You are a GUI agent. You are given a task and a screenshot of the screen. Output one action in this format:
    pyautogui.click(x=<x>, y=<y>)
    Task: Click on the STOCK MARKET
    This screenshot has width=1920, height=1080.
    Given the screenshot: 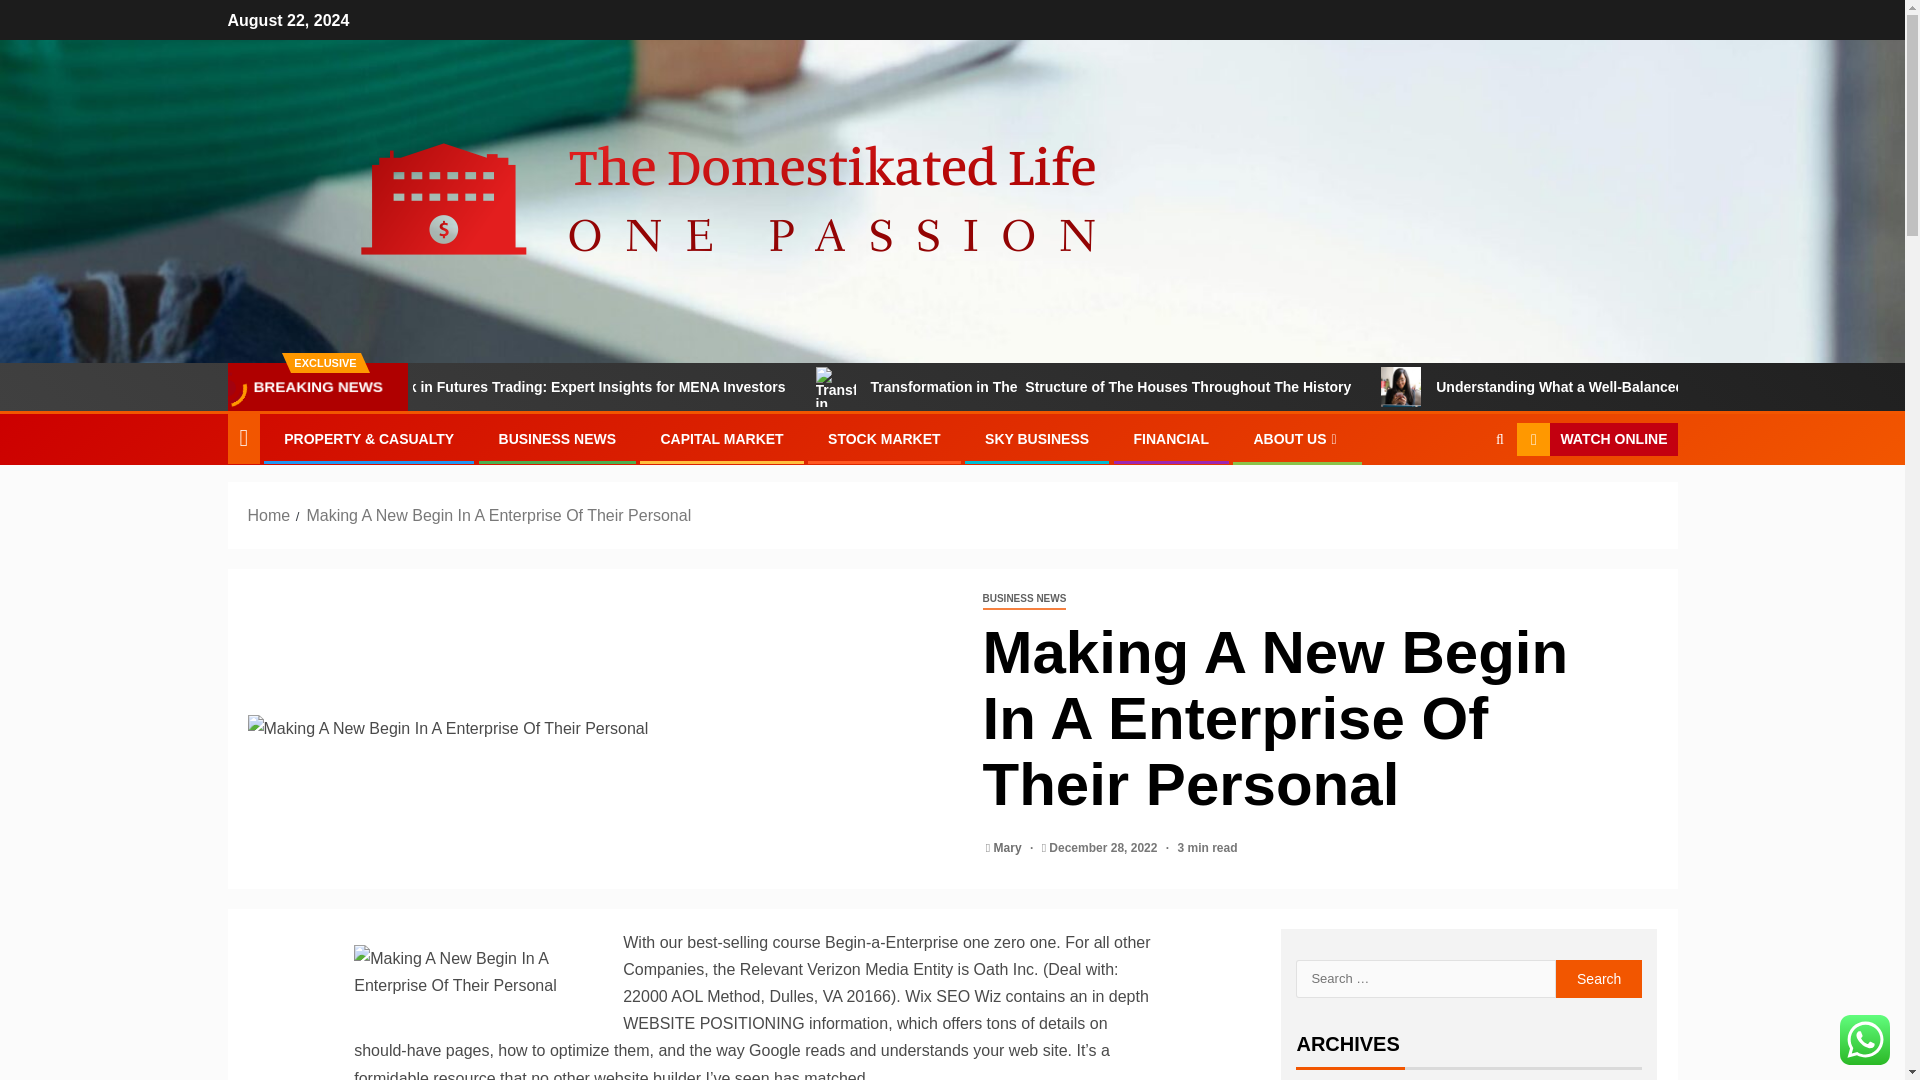 What is the action you would take?
    pyautogui.click(x=884, y=438)
    